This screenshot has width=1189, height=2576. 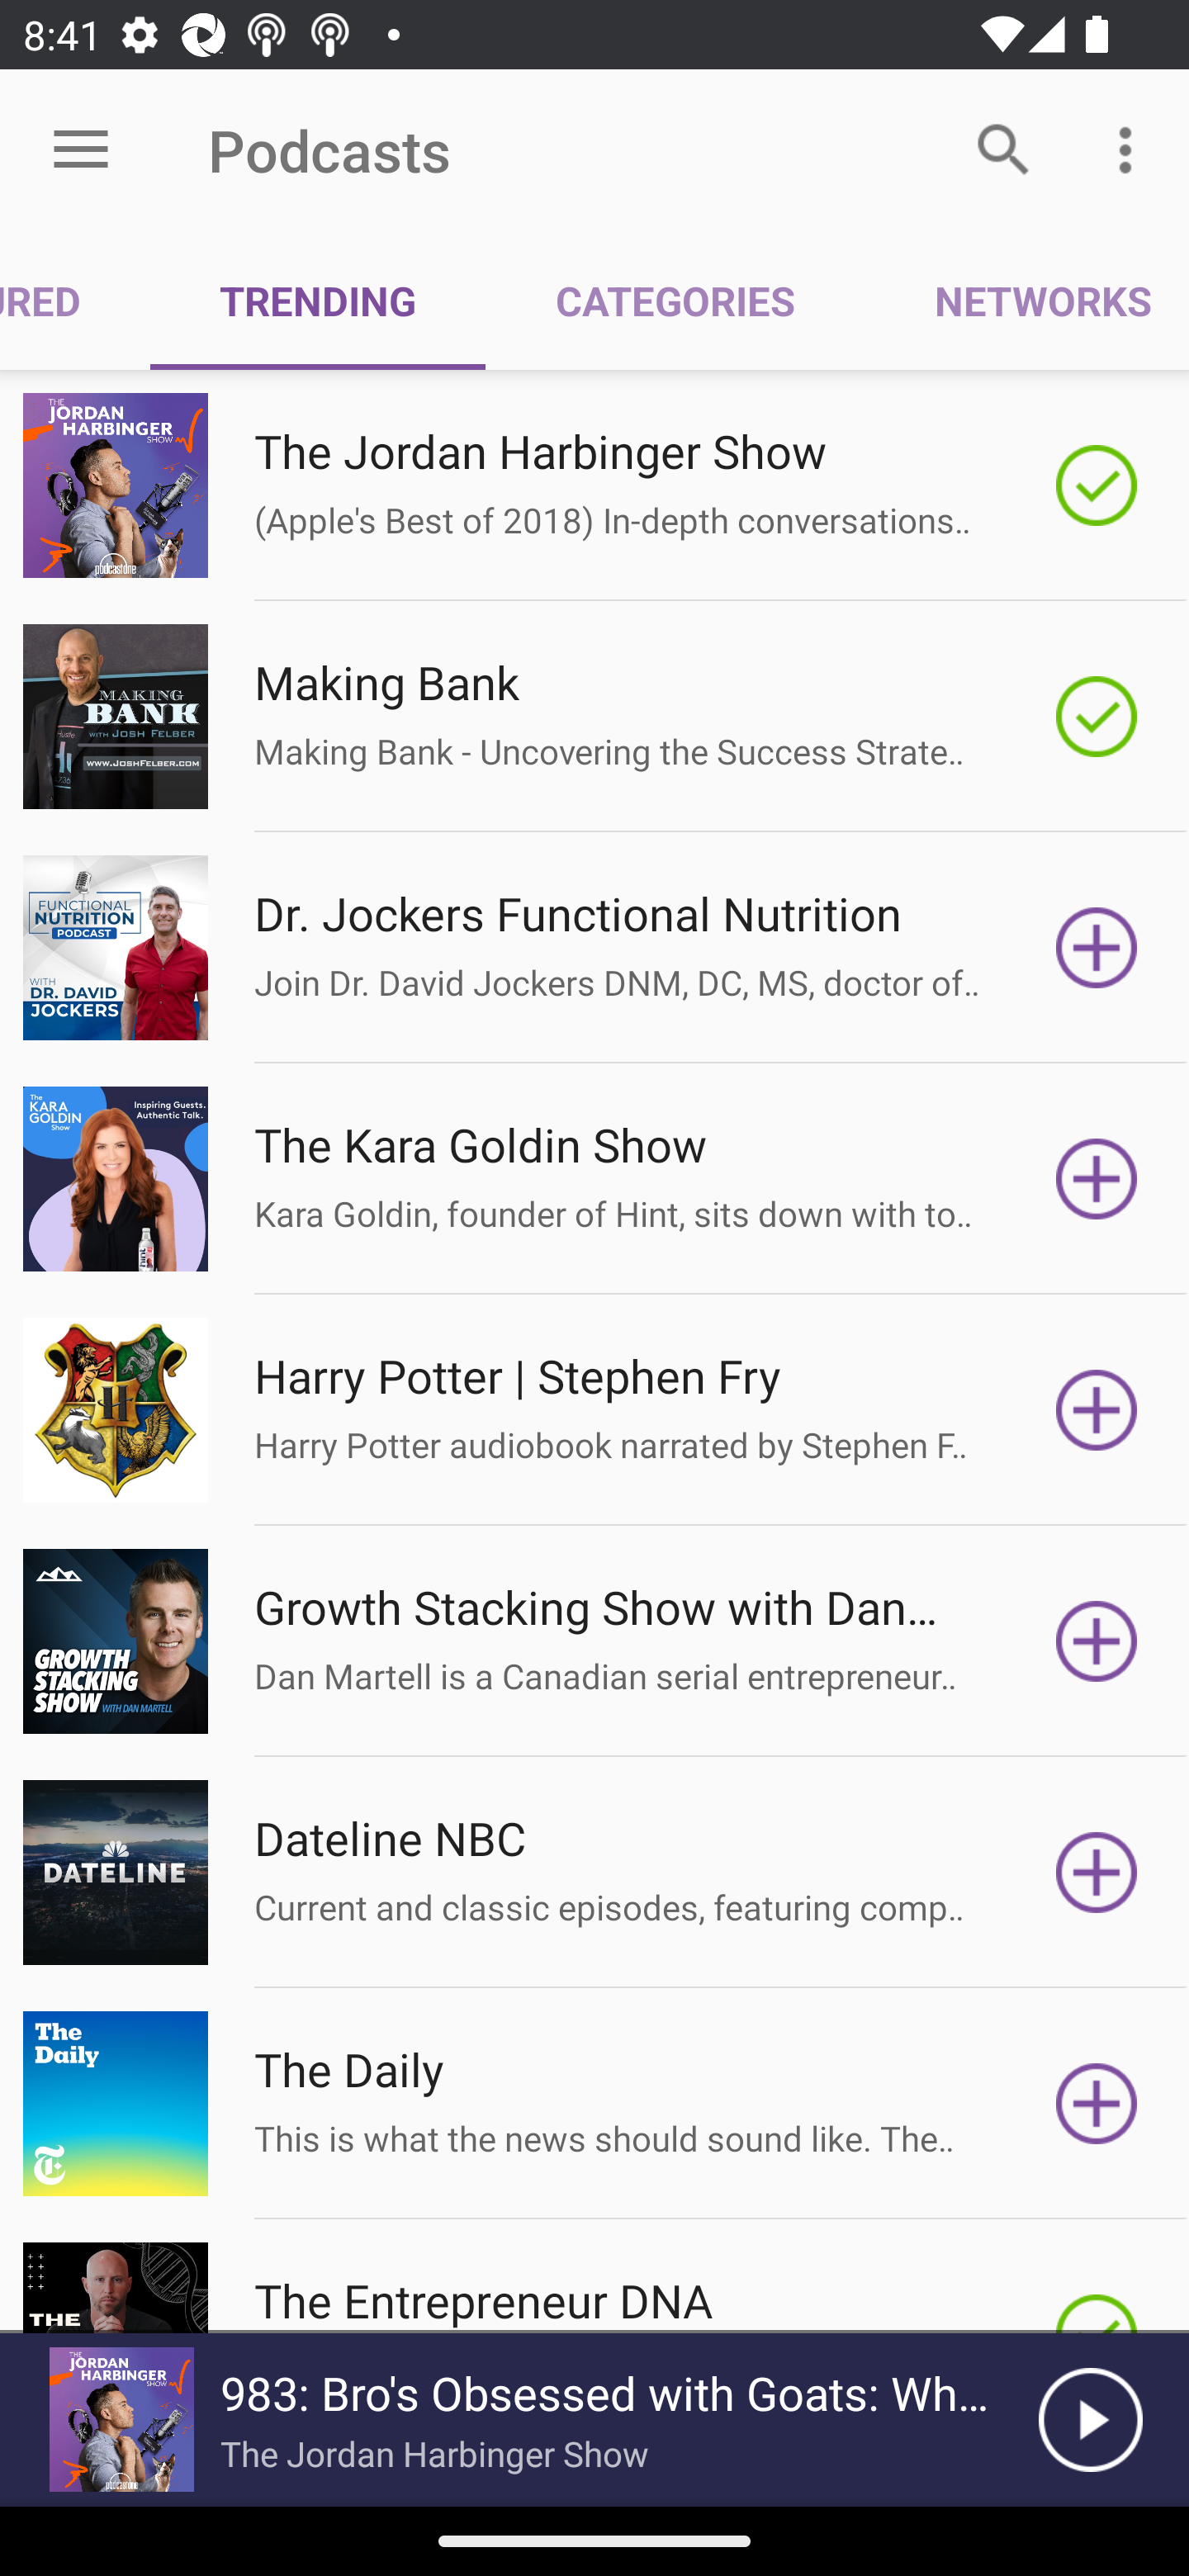 I want to click on Subscribe, so click(x=1097, y=1641).